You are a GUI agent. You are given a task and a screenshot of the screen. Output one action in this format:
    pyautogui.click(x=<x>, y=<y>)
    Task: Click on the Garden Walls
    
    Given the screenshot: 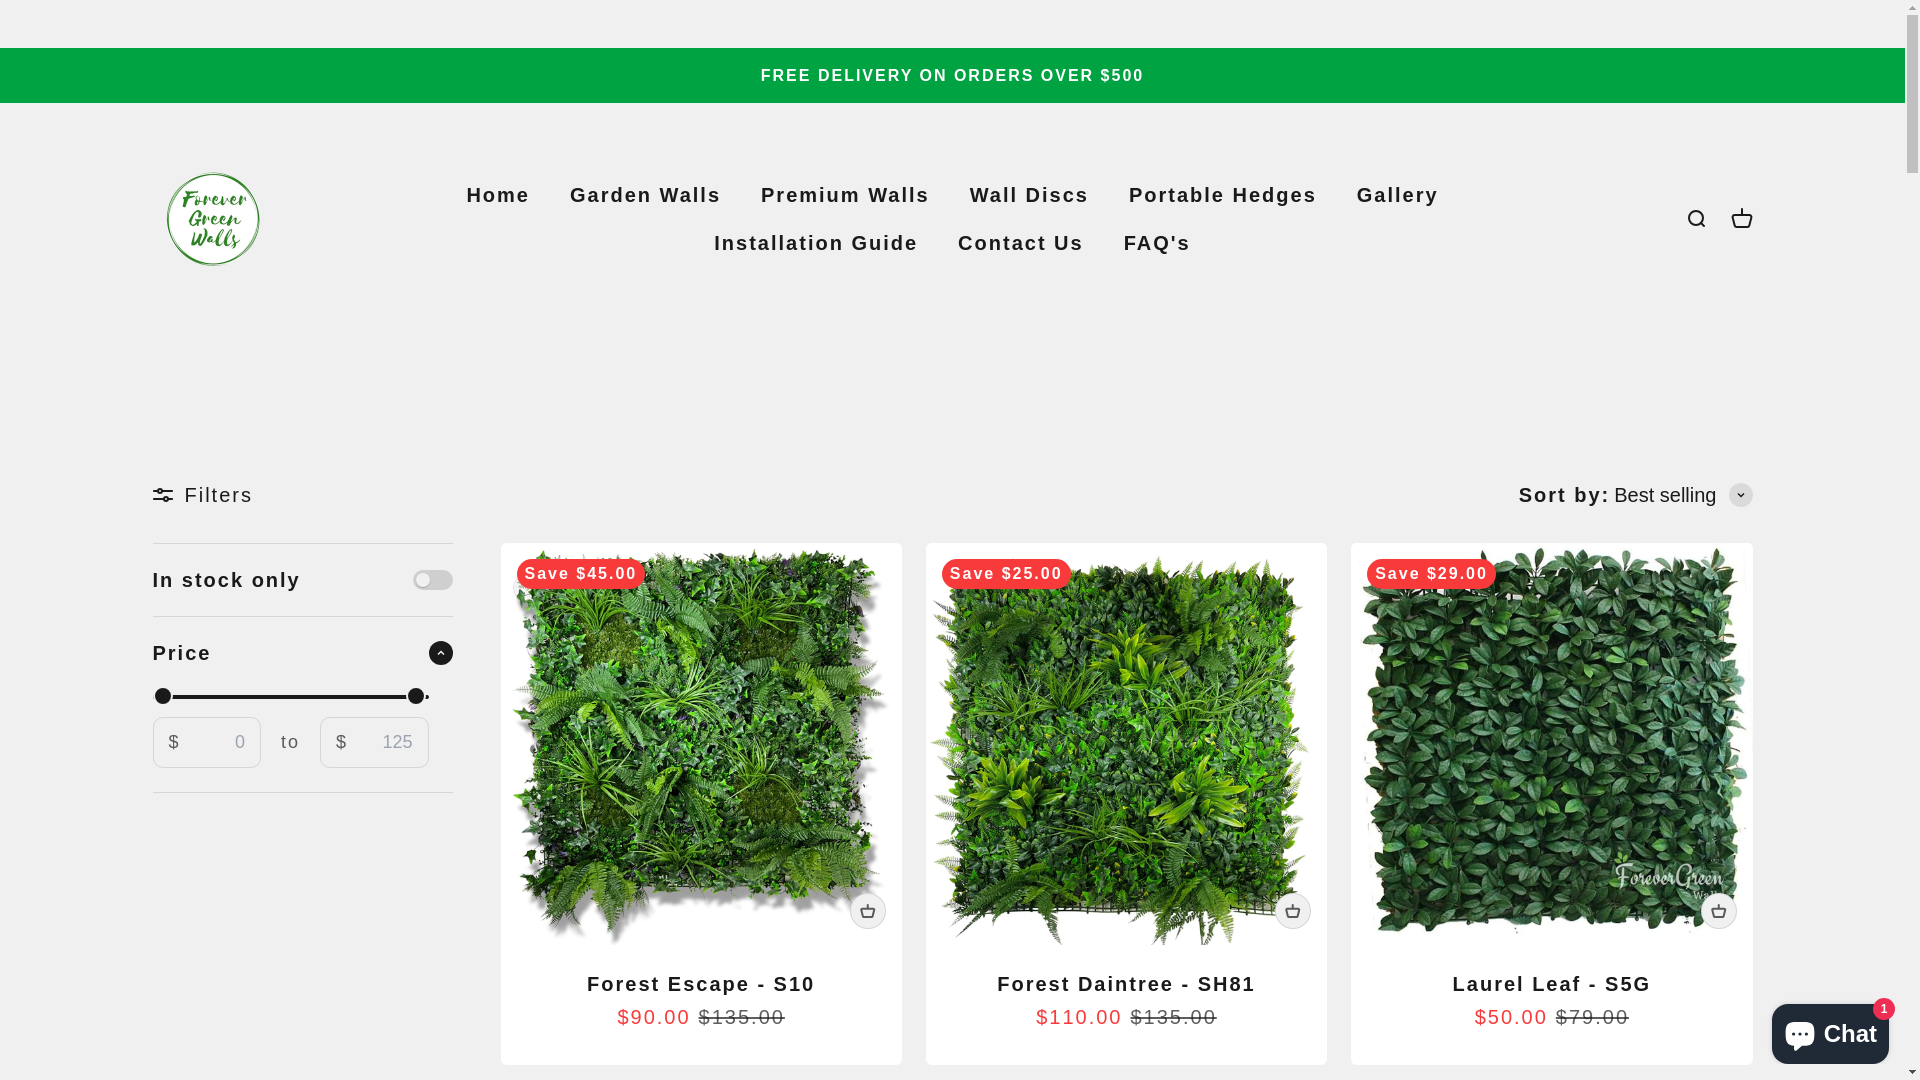 What is the action you would take?
    pyautogui.click(x=646, y=195)
    